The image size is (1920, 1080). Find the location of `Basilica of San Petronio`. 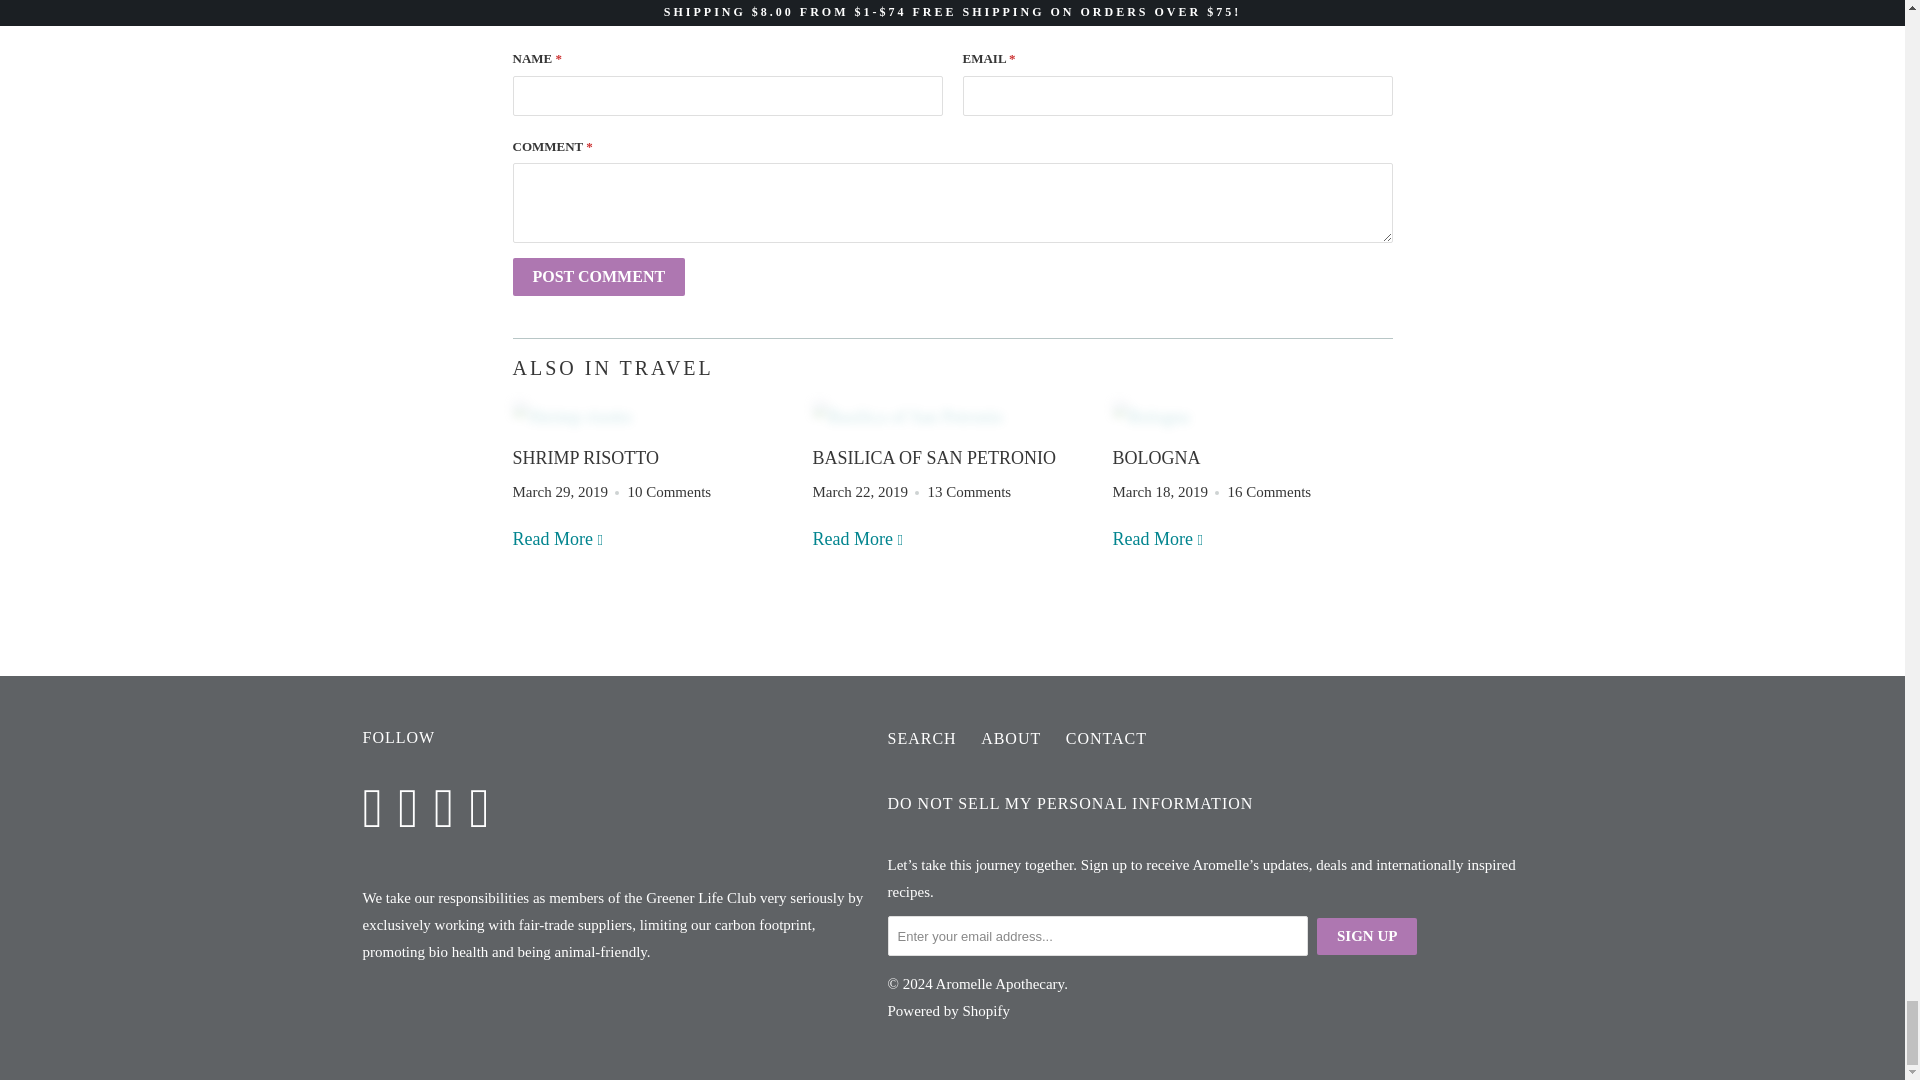

Basilica of San Petronio is located at coordinates (934, 458).